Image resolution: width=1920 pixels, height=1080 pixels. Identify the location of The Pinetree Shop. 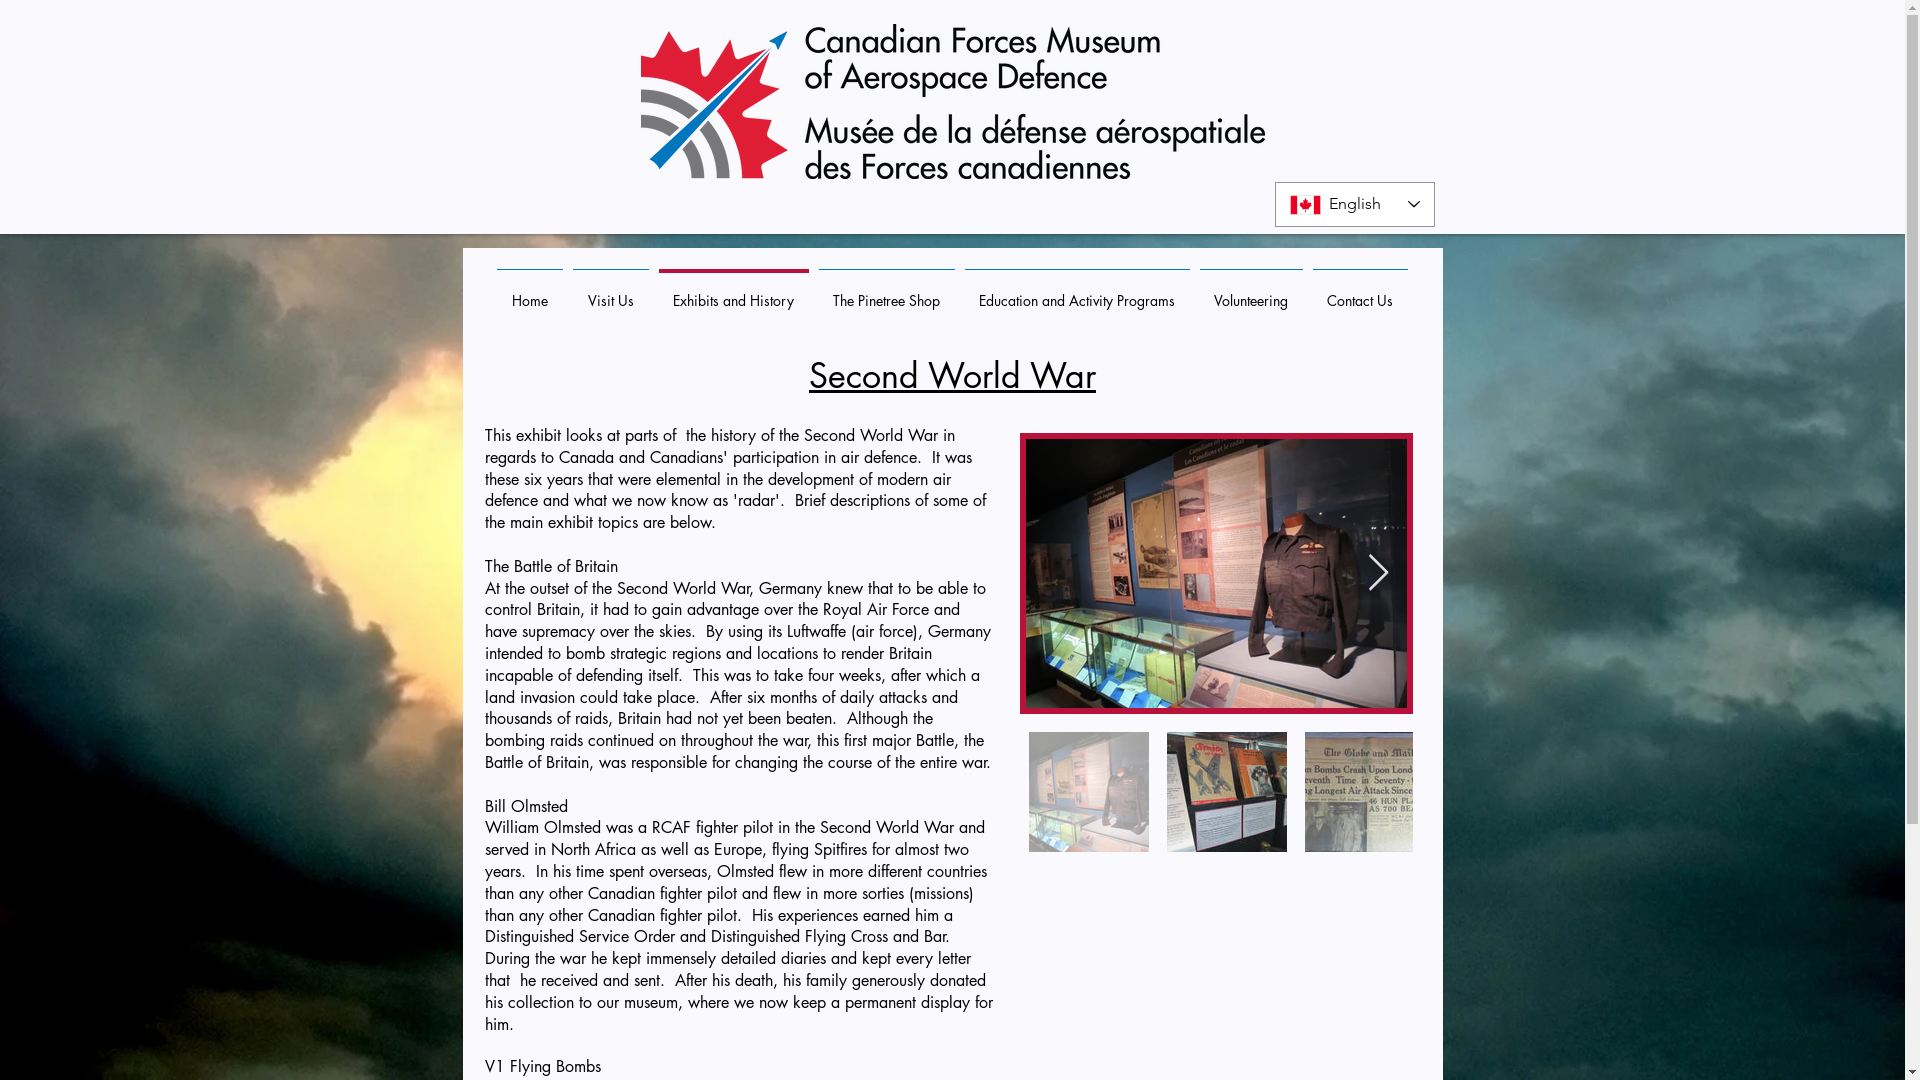
(887, 292).